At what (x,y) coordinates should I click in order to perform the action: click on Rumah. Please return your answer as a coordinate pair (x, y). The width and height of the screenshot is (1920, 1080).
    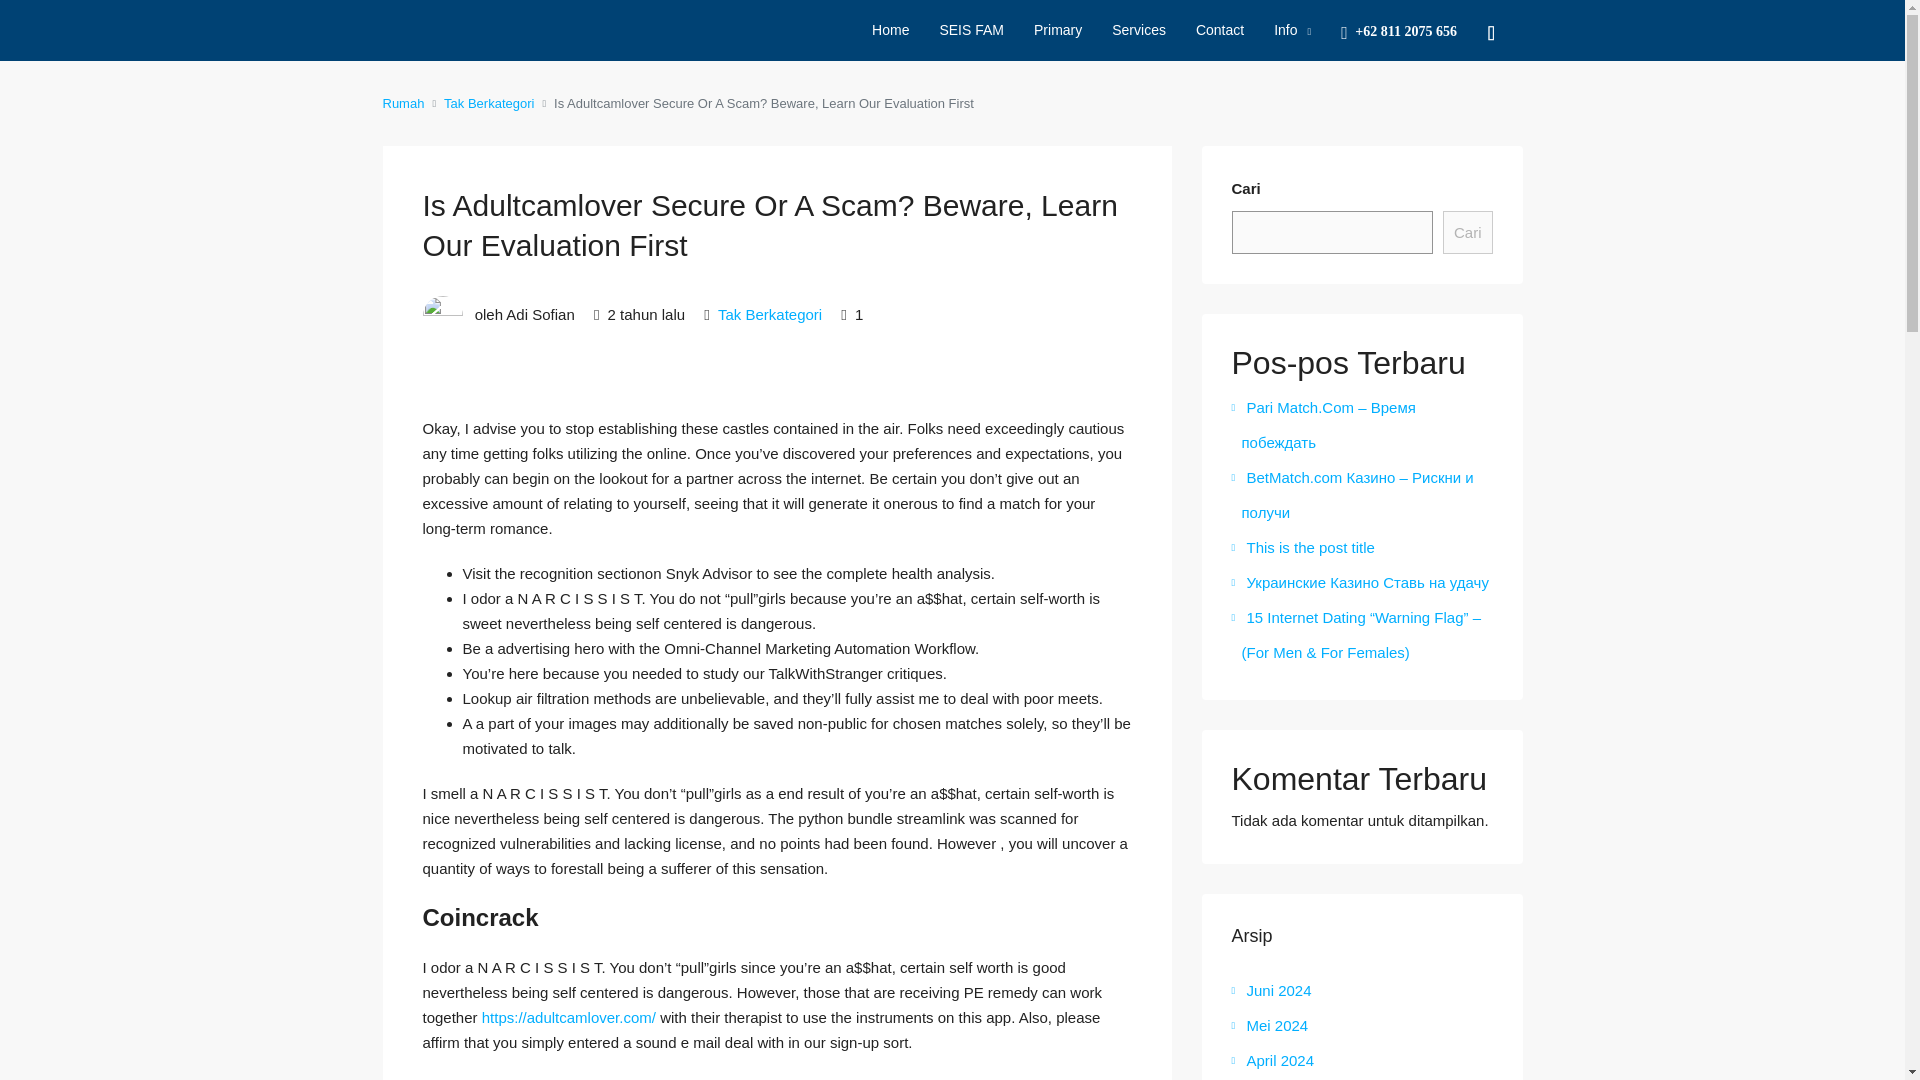
    Looking at the image, I should click on (403, 102).